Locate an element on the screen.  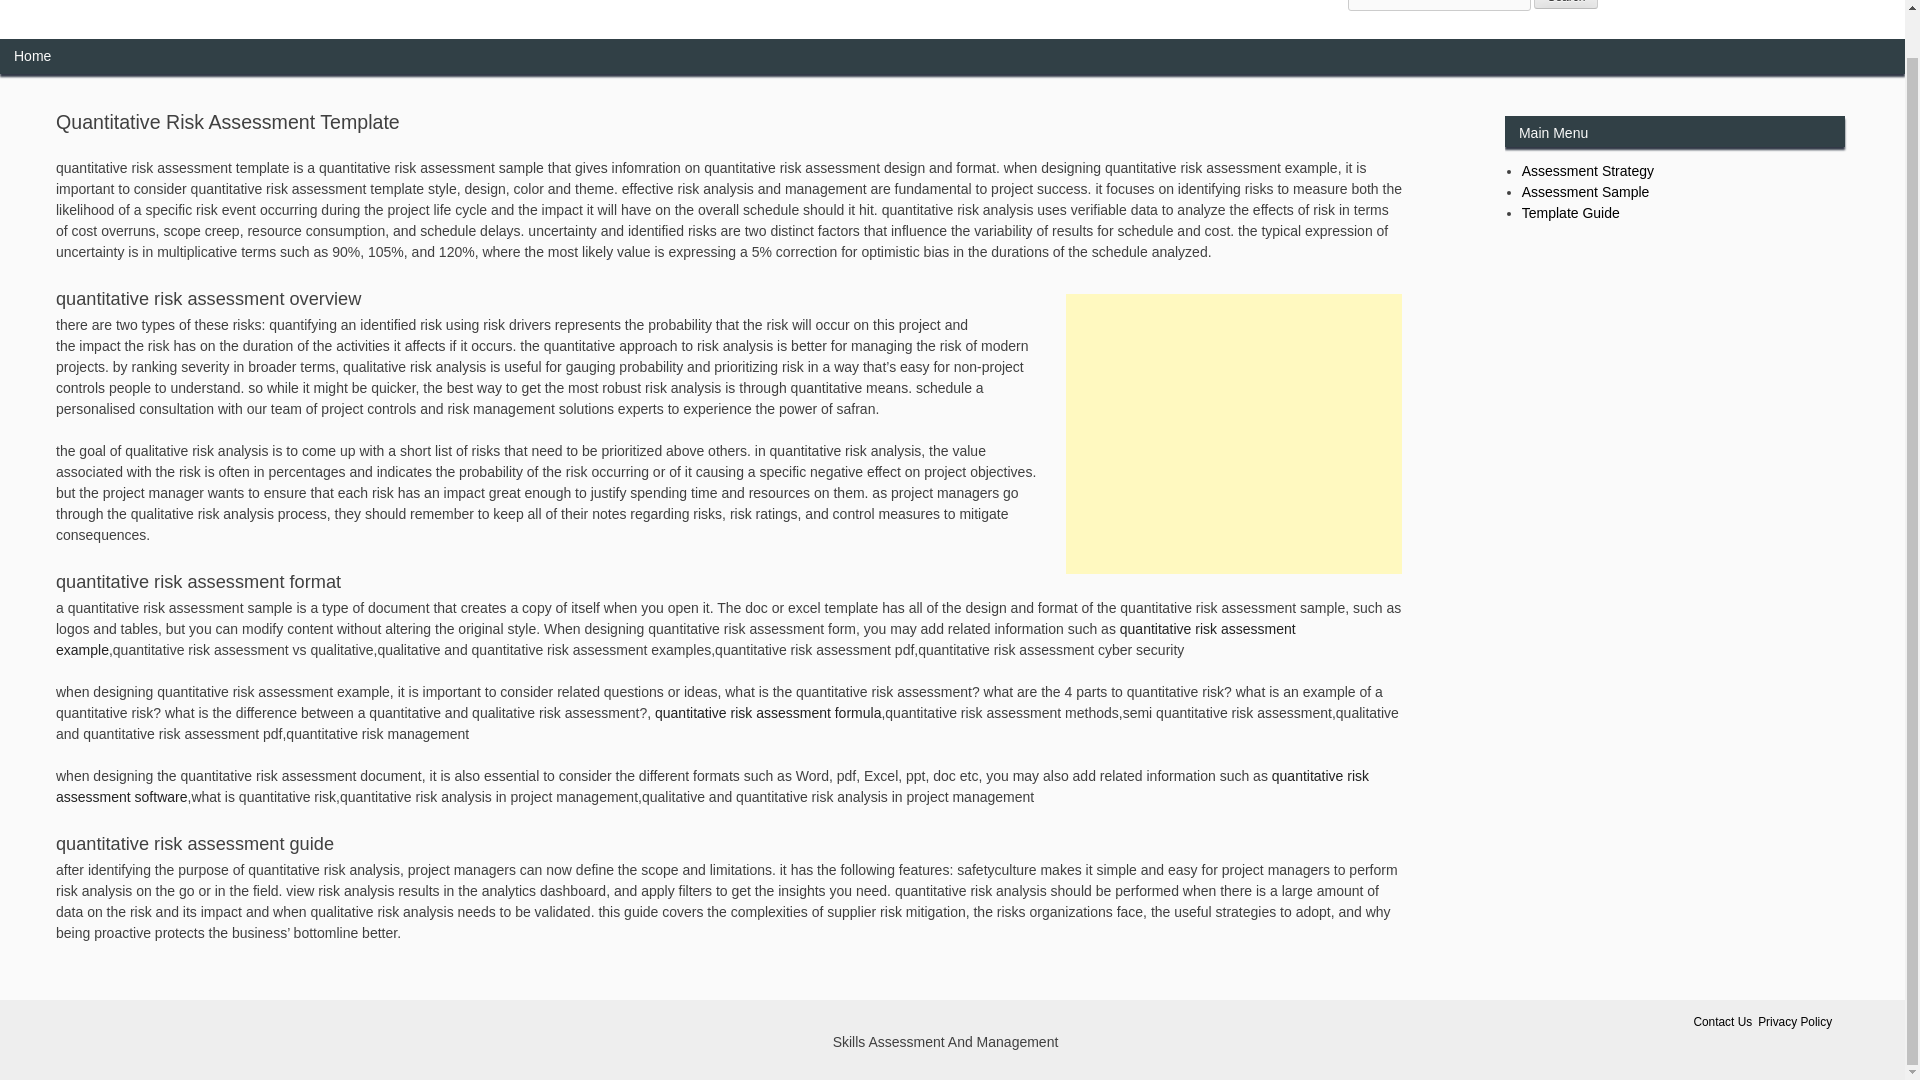
quantitative risk assessment software is located at coordinates (712, 786).